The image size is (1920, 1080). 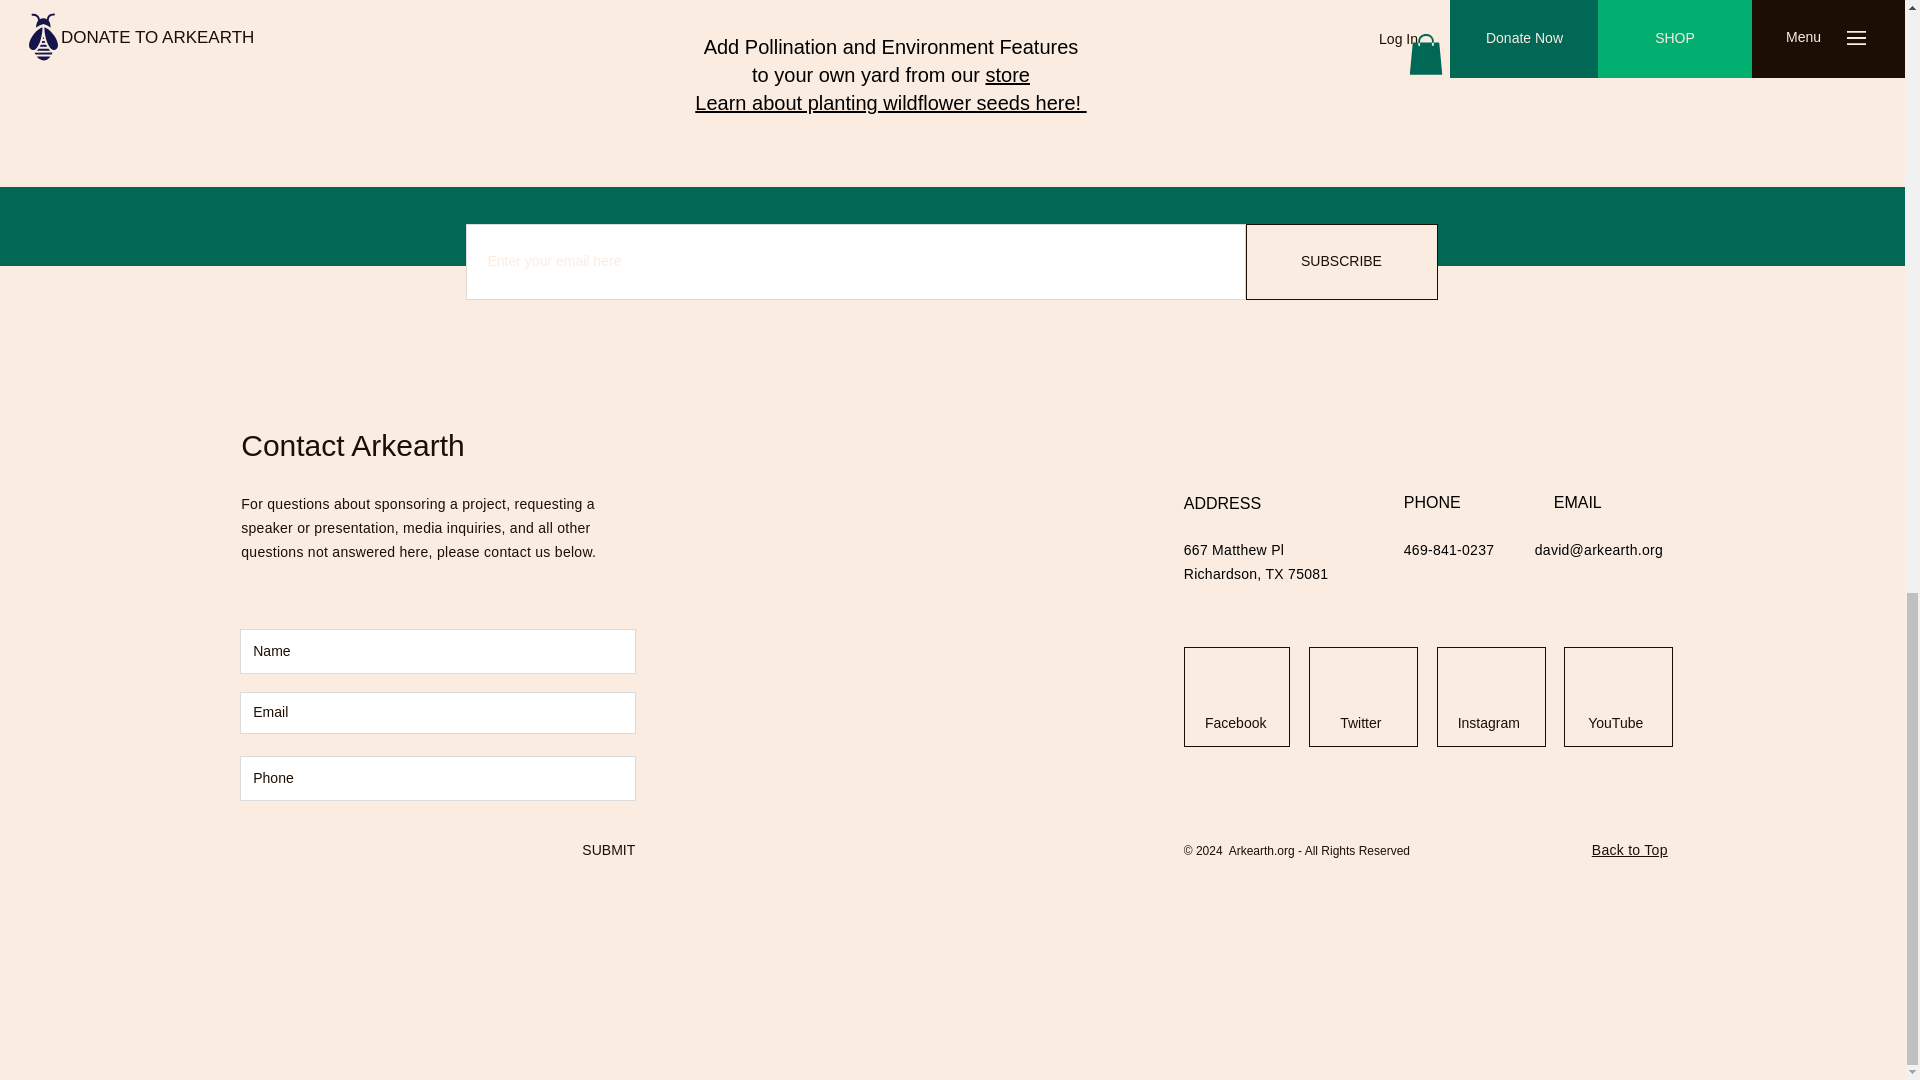 I want to click on Twitter, so click(x=1360, y=724).